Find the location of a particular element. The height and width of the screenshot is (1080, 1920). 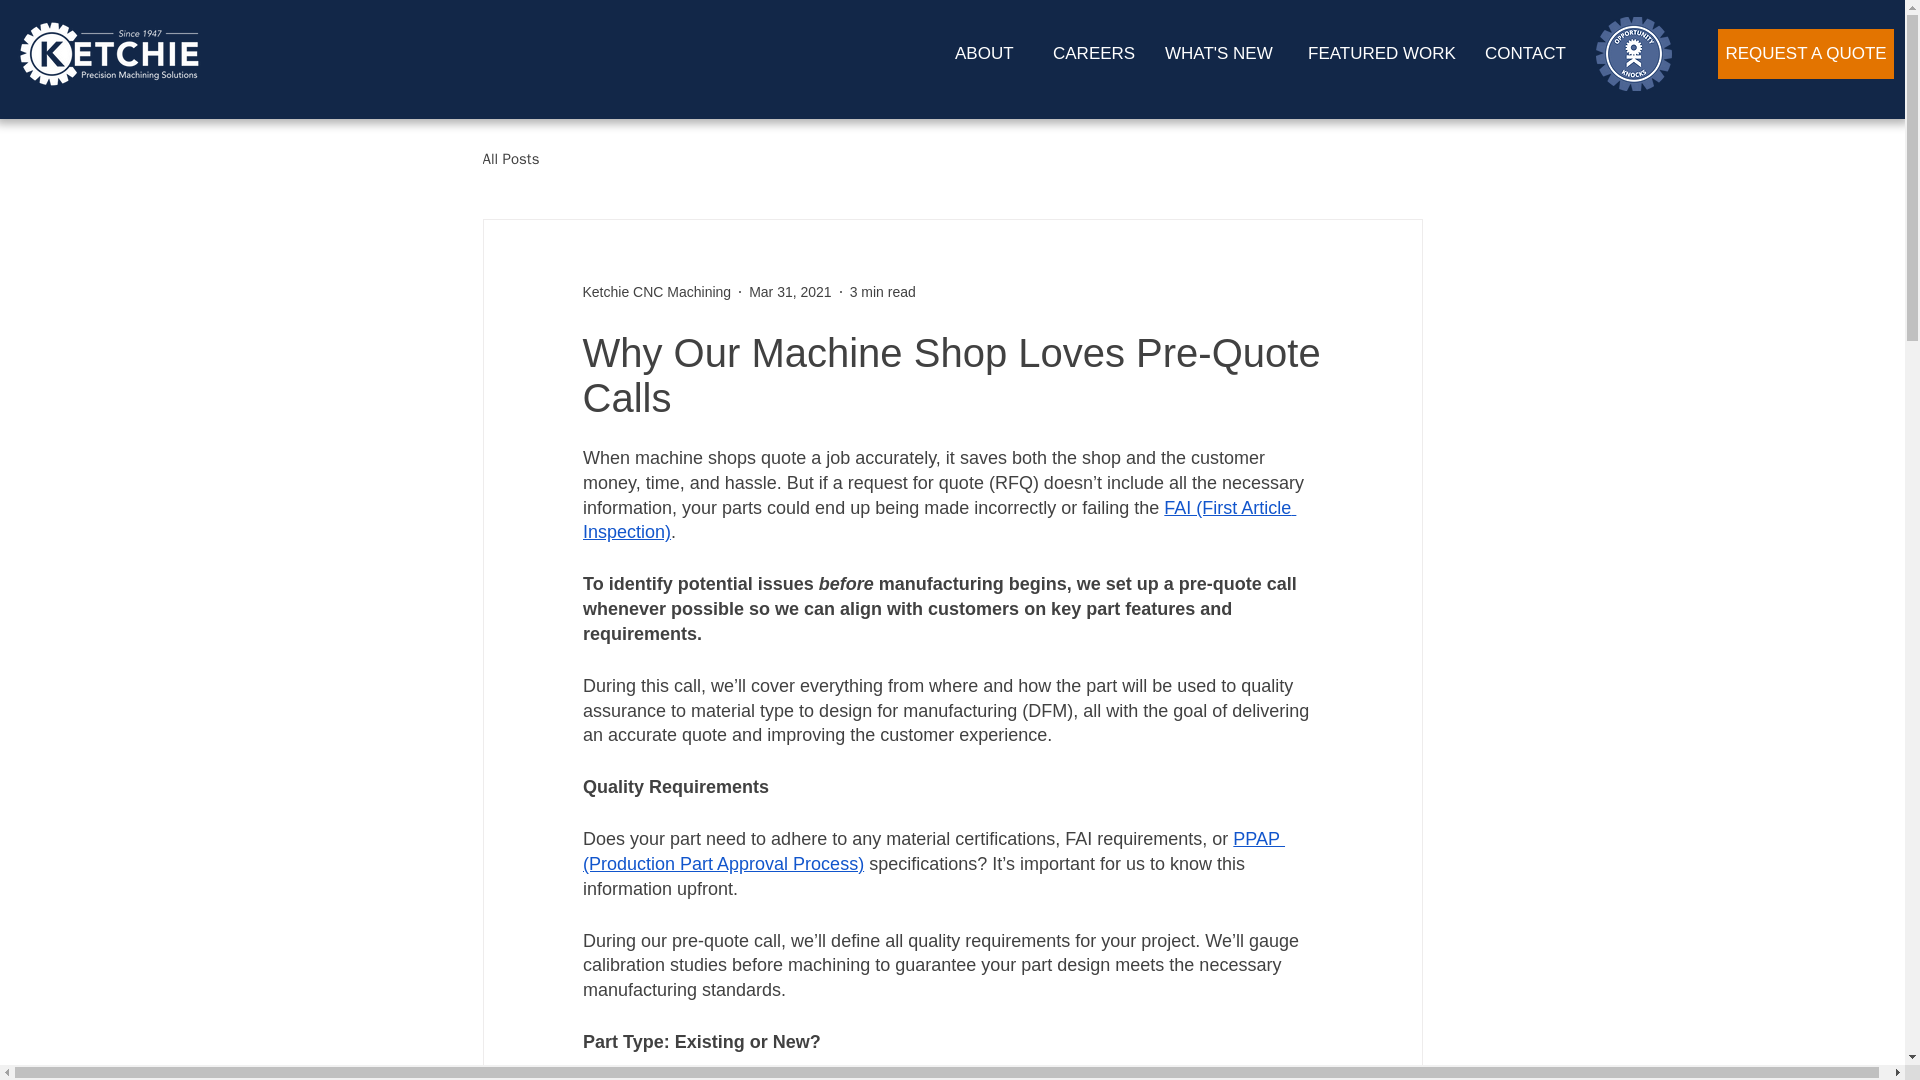

Mar 31, 2021 is located at coordinates (790, 292).